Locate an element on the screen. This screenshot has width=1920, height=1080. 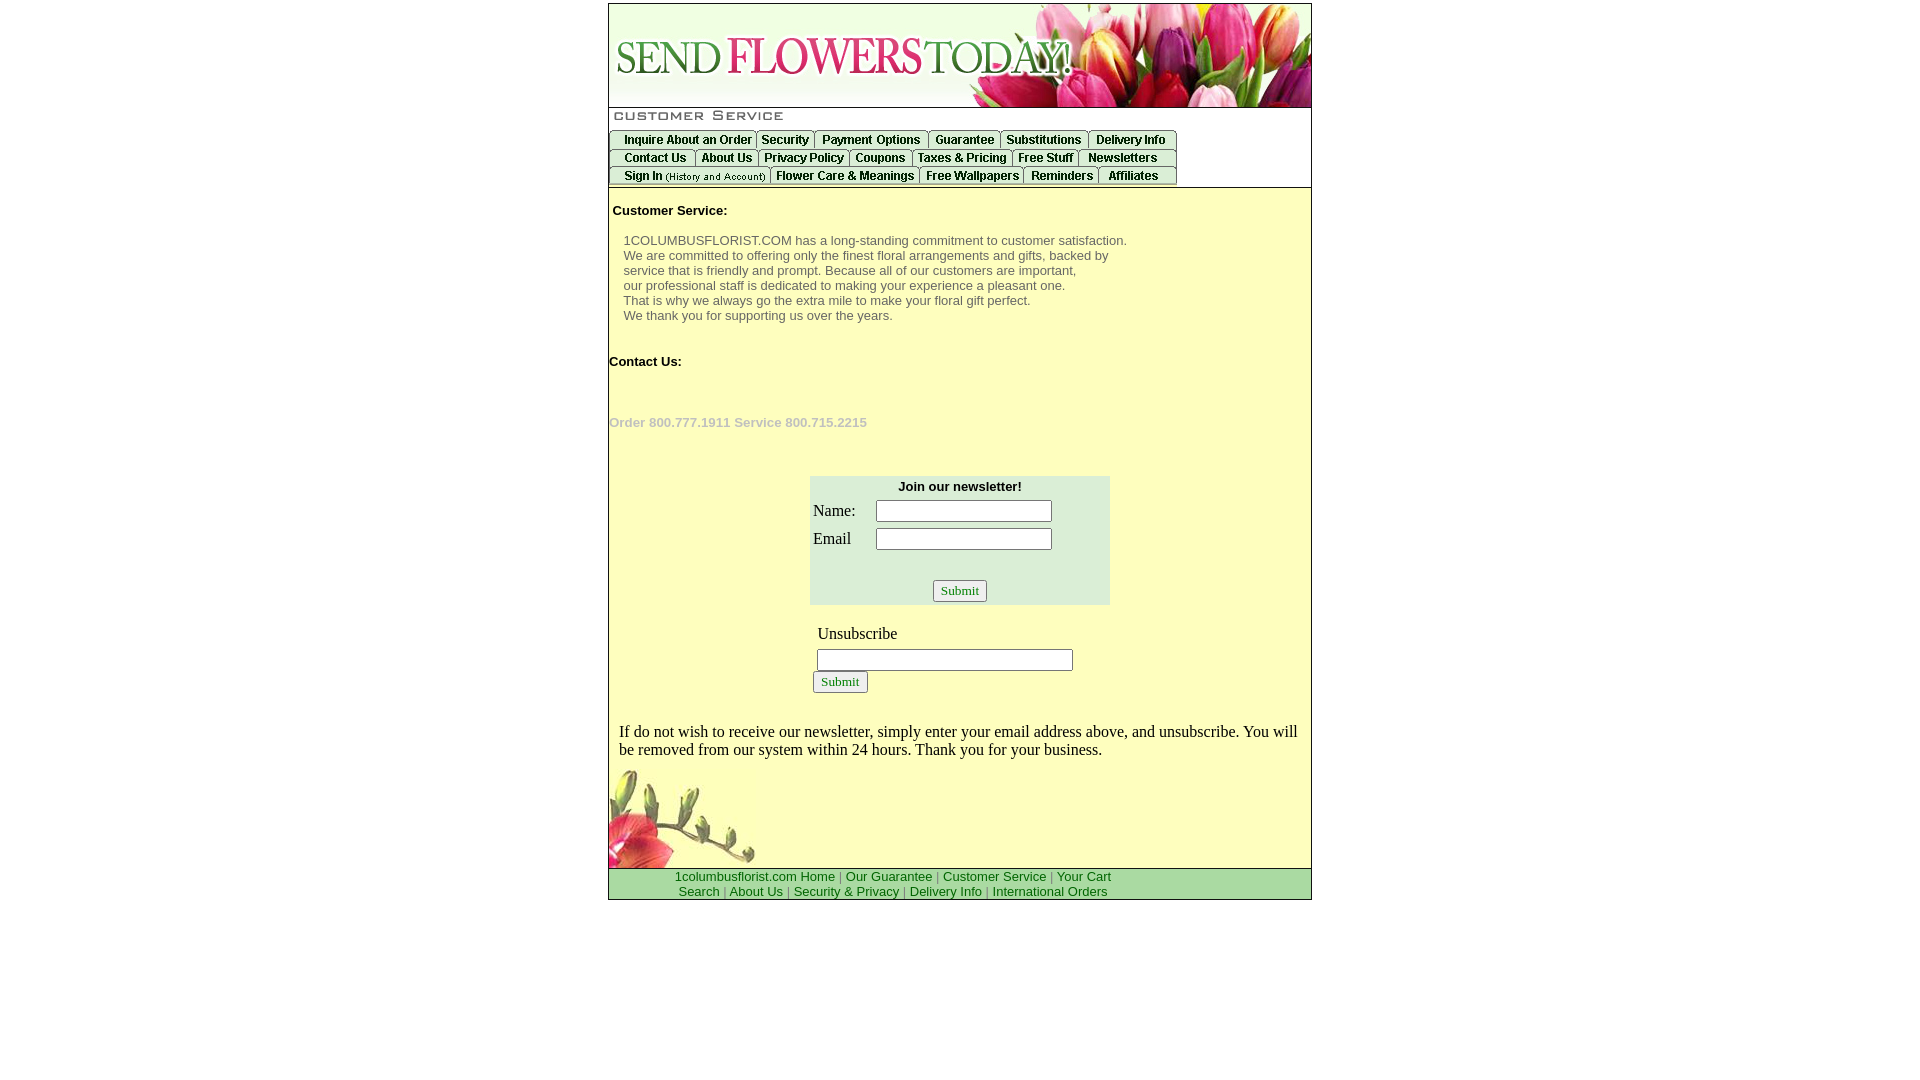
Customer Service is located at coordinates (994, 876).